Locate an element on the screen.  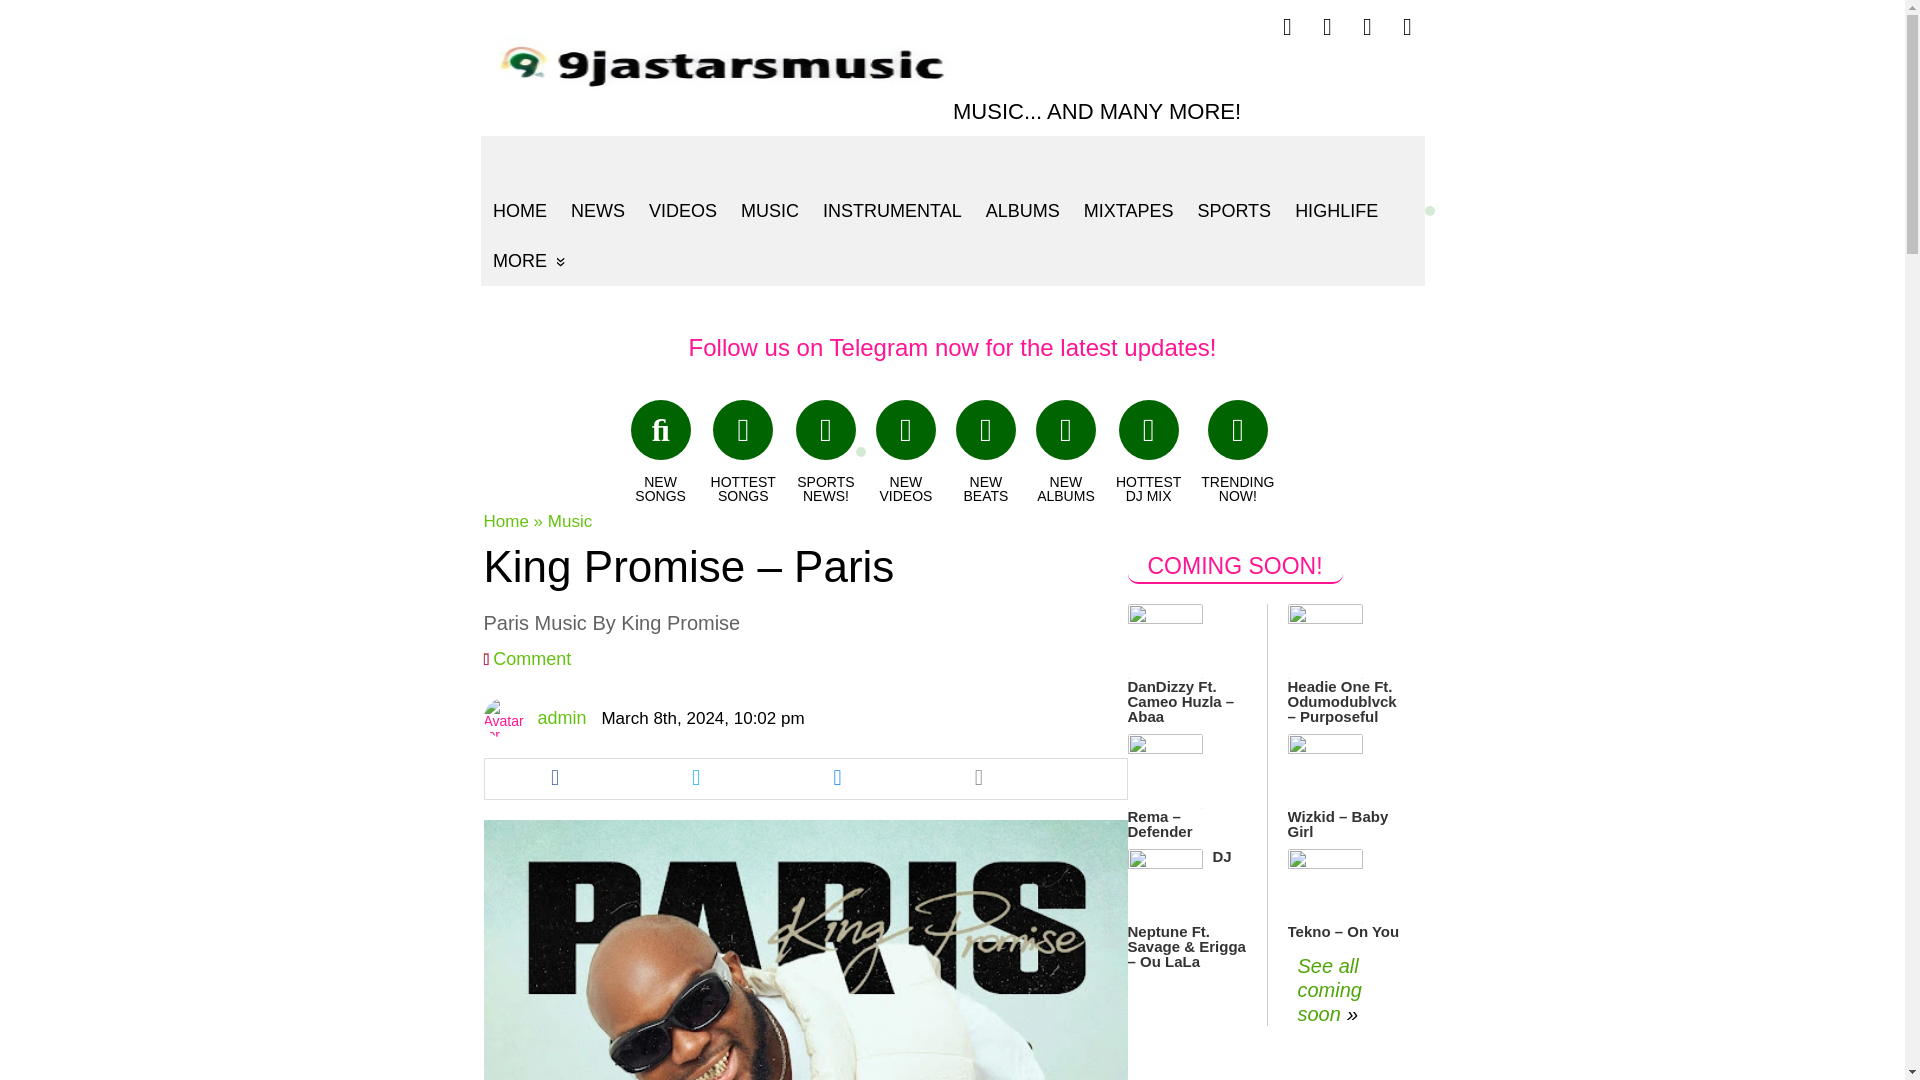
VIDEOS is located at coordinates (681, 210).